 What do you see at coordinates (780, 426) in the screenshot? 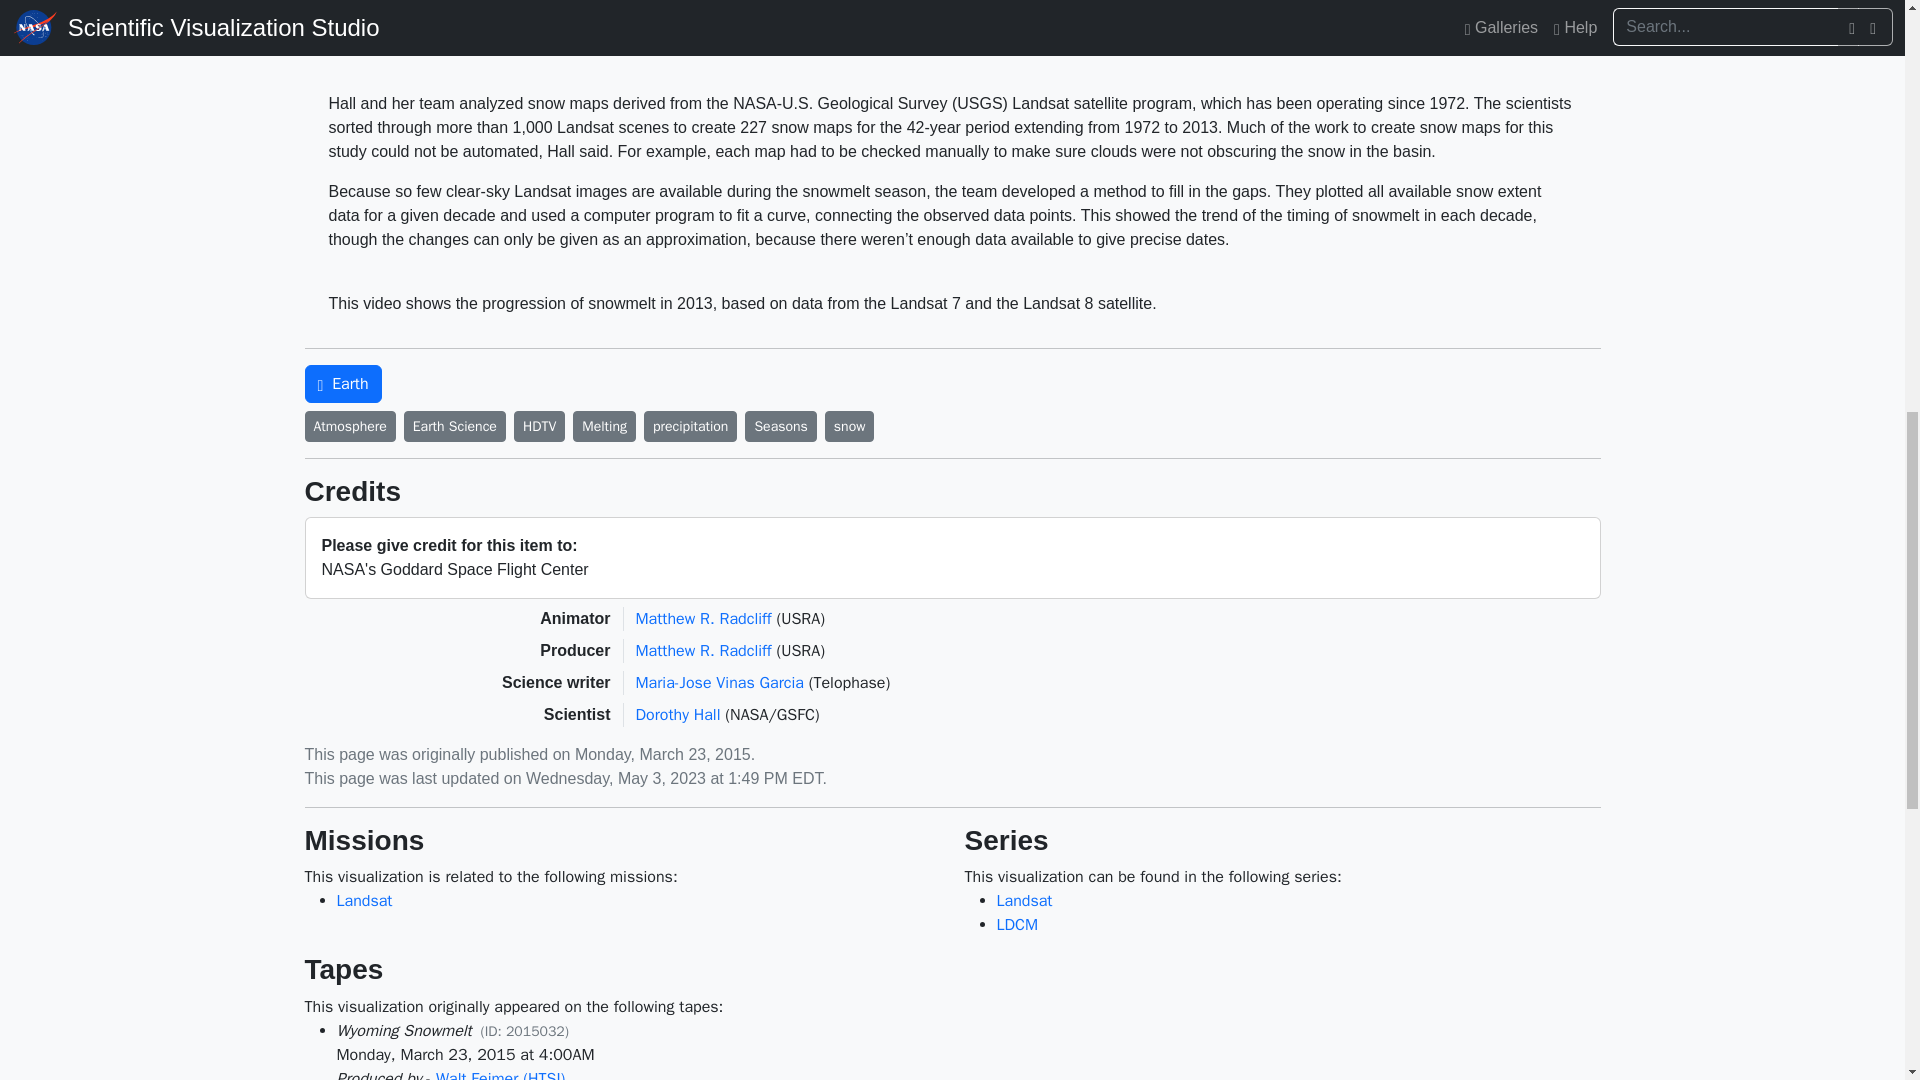
I see `Seasons` at bounding box center [780, 426].